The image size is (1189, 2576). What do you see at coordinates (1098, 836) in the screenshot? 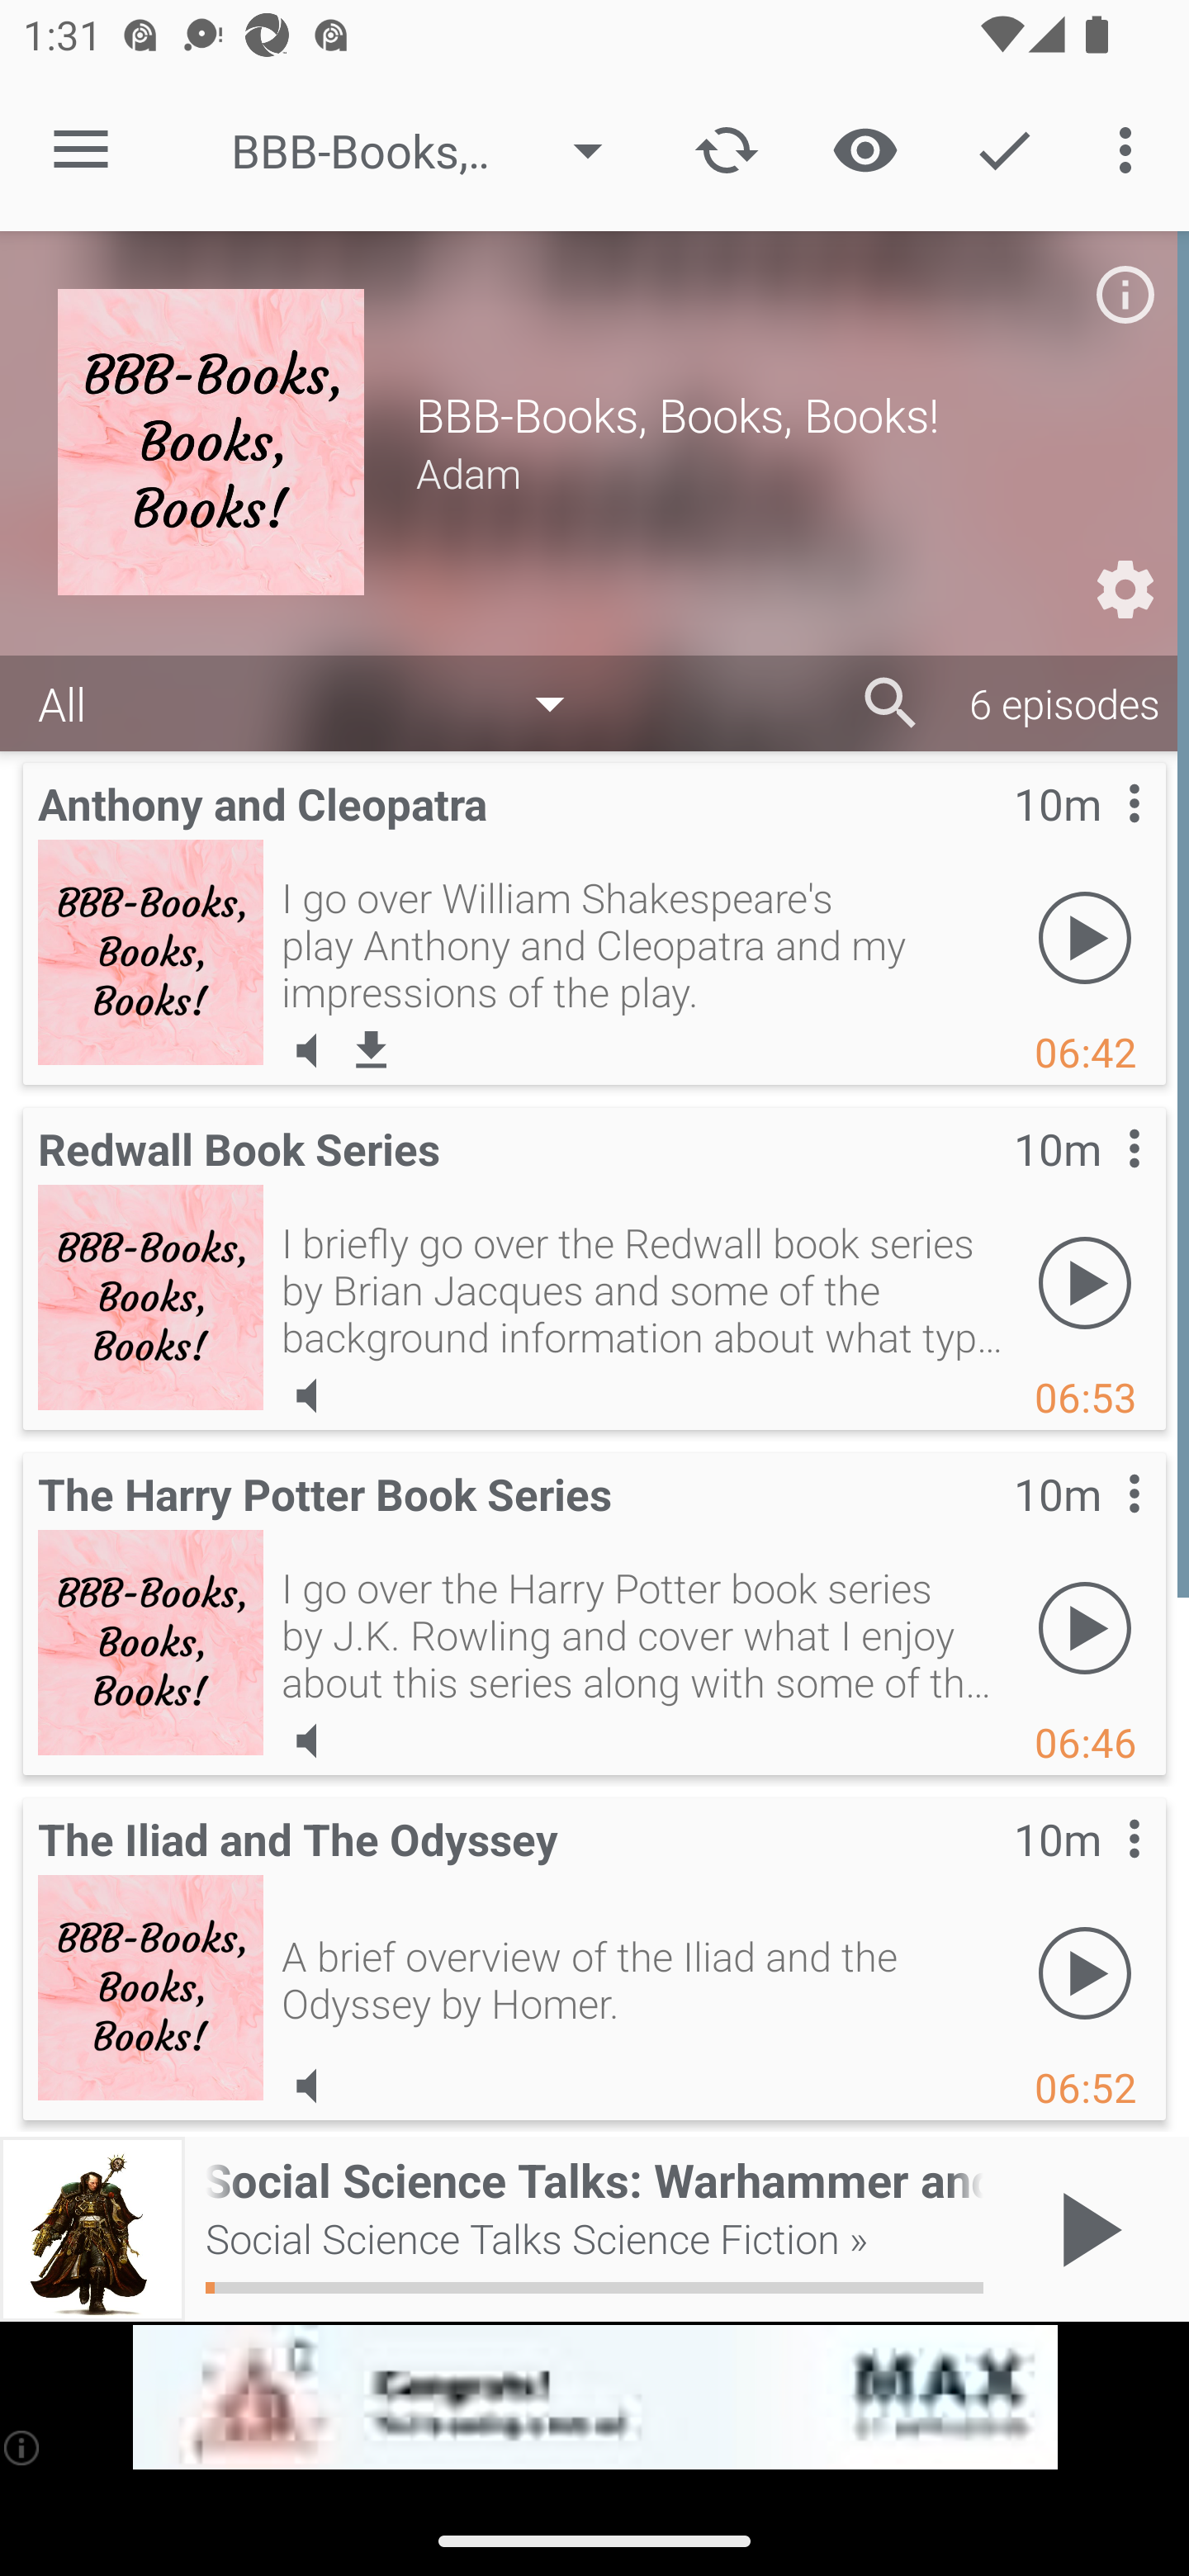
I see `Contextual menu` at bounding box center [1098, 836].